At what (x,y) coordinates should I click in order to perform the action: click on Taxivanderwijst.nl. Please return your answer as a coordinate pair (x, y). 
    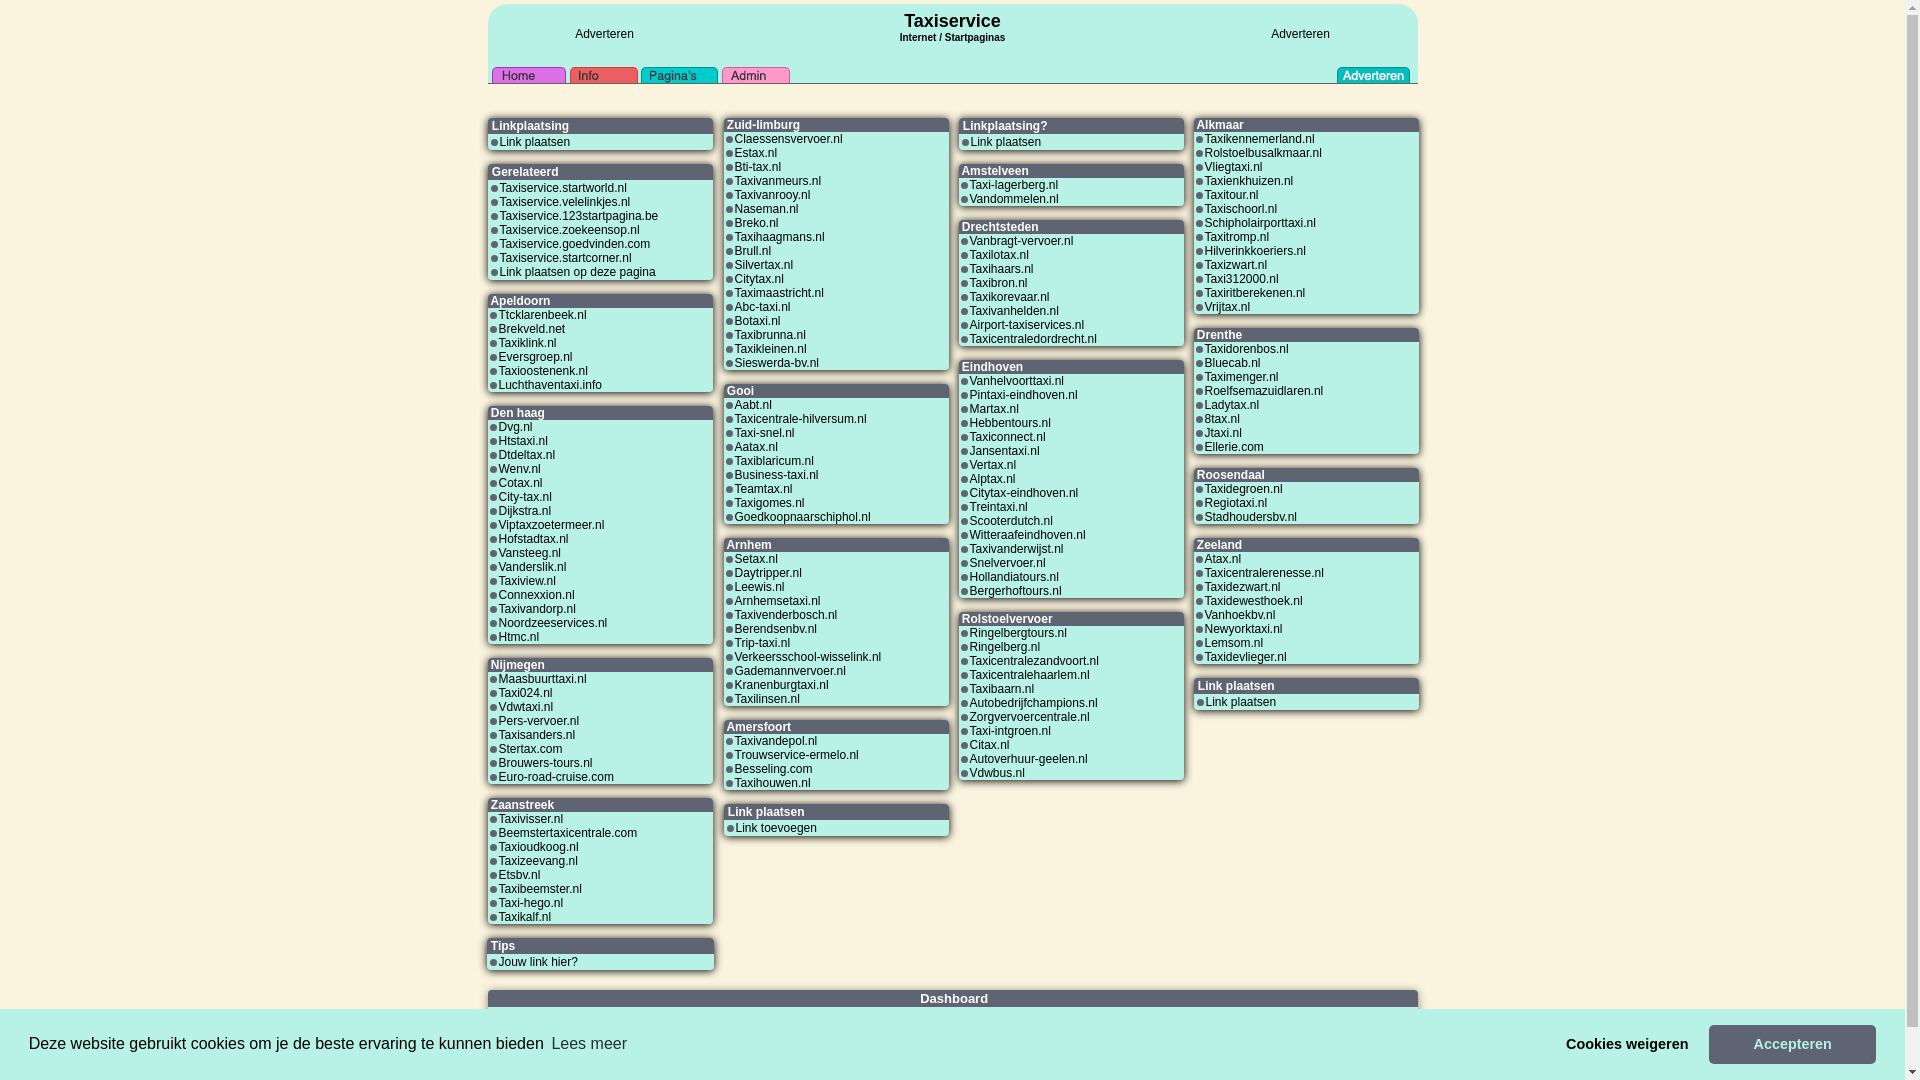
    Looking at the image, I should click on (1017, 549).